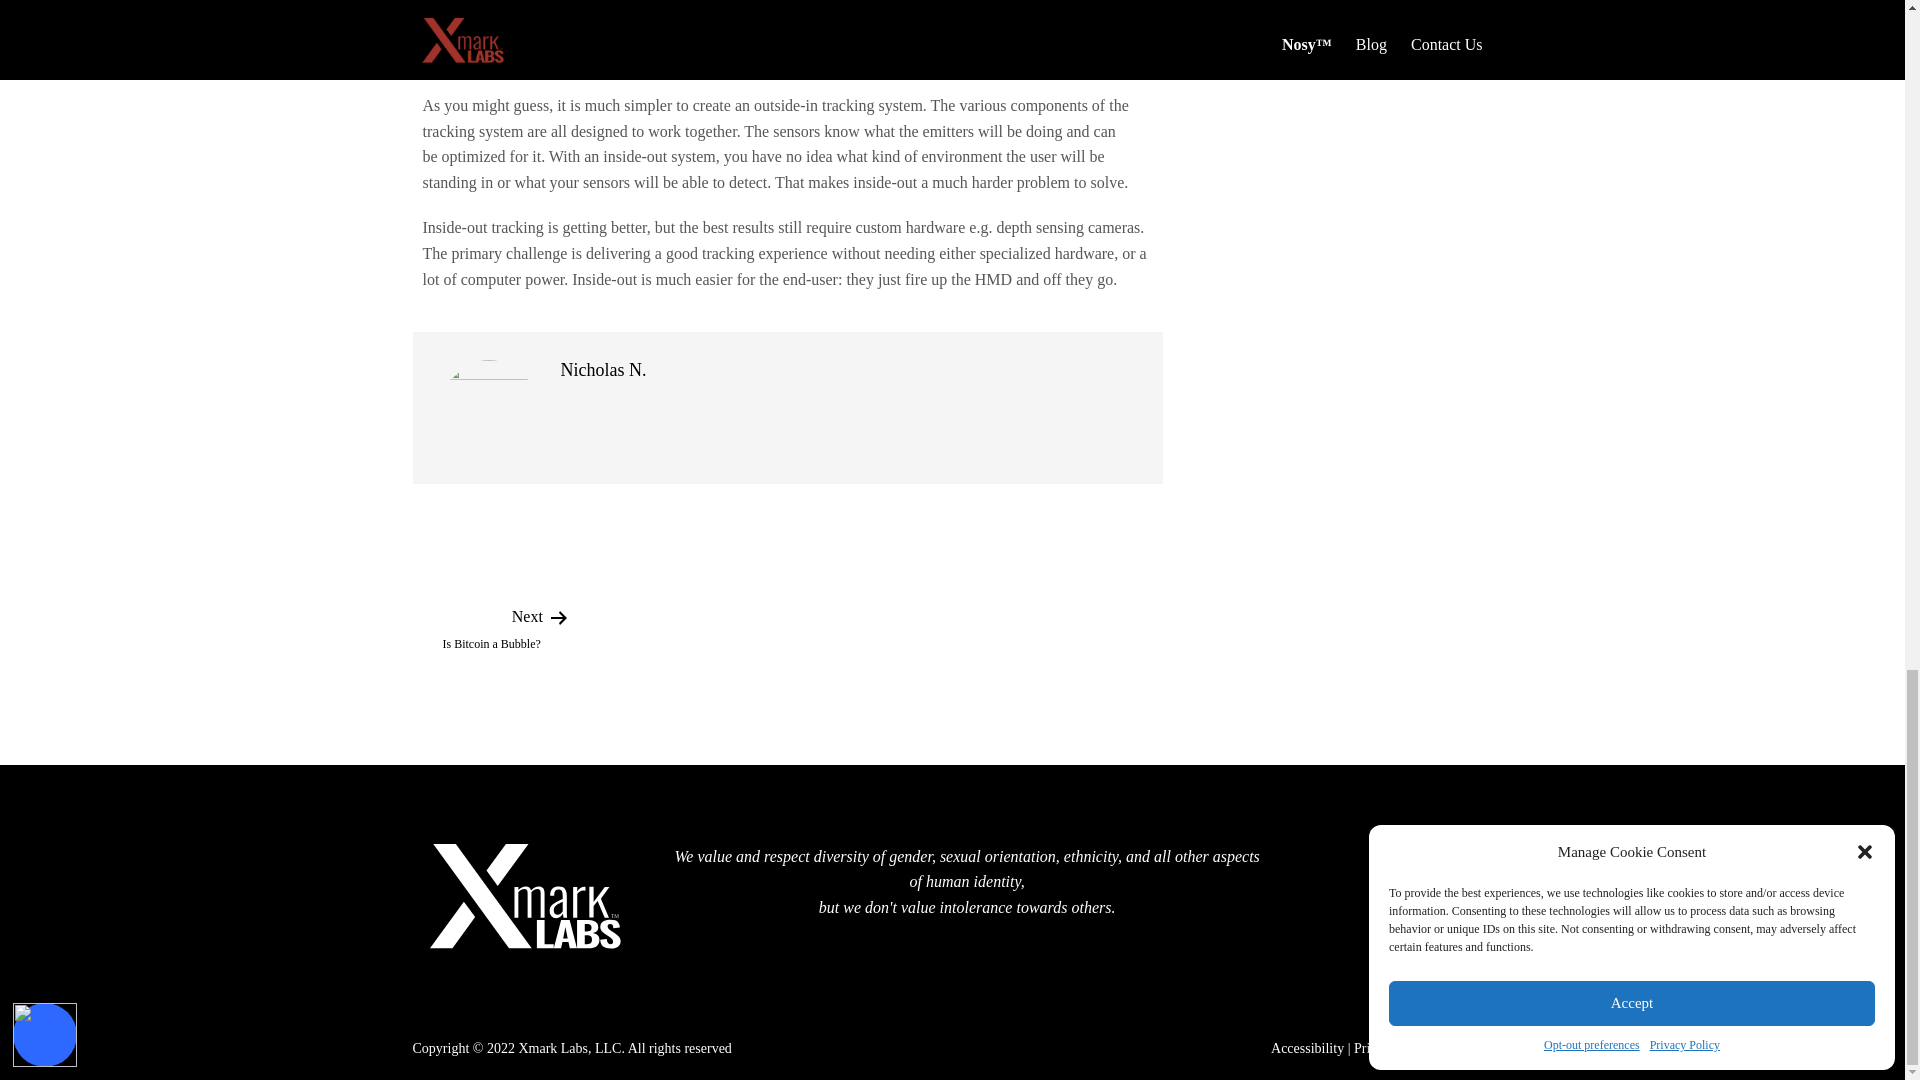 The width and height of the screenshot is (1920, 1080). I want to click on Accessibility, so click(1464, 894).